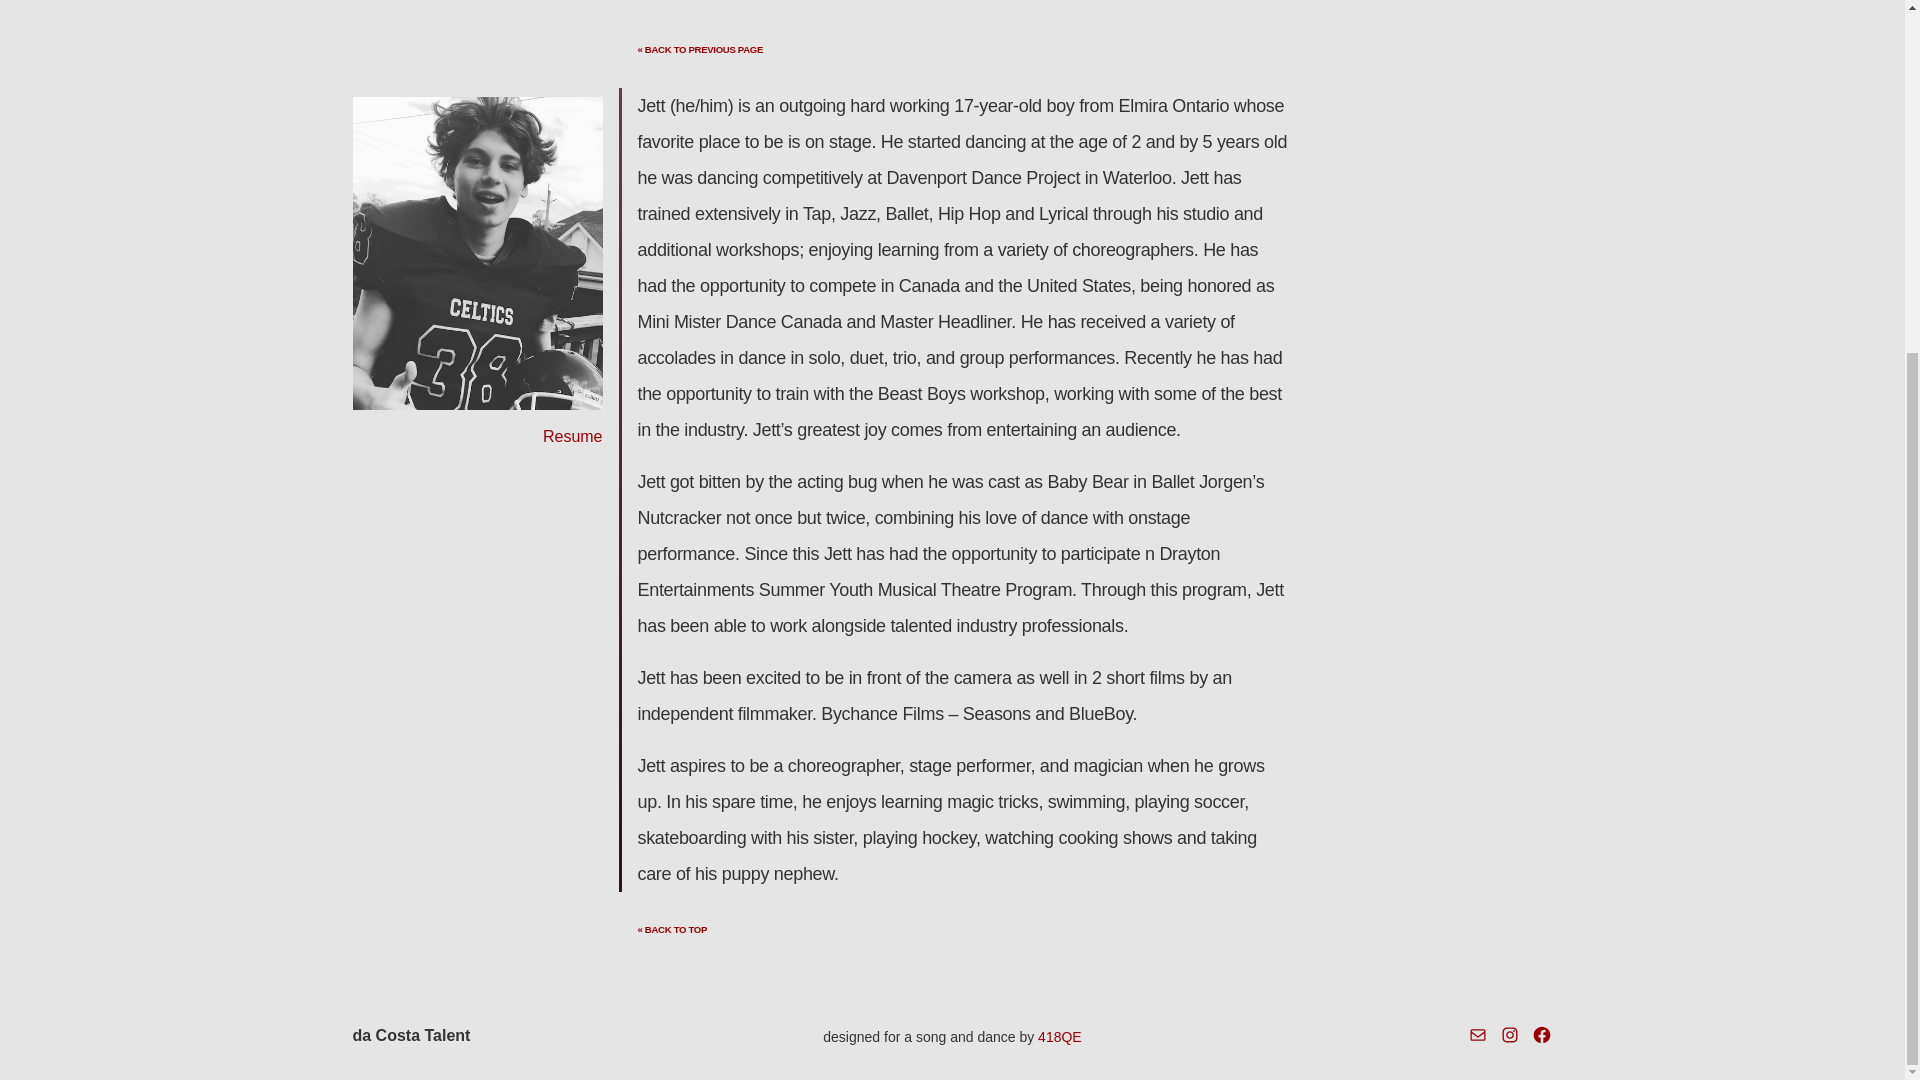 This screenshot has height=1080, width=1920. What do you see at coordinates (410, 1036) in the screenshot?
I see `da Costa Talent` at bounding box center [410, 1036].